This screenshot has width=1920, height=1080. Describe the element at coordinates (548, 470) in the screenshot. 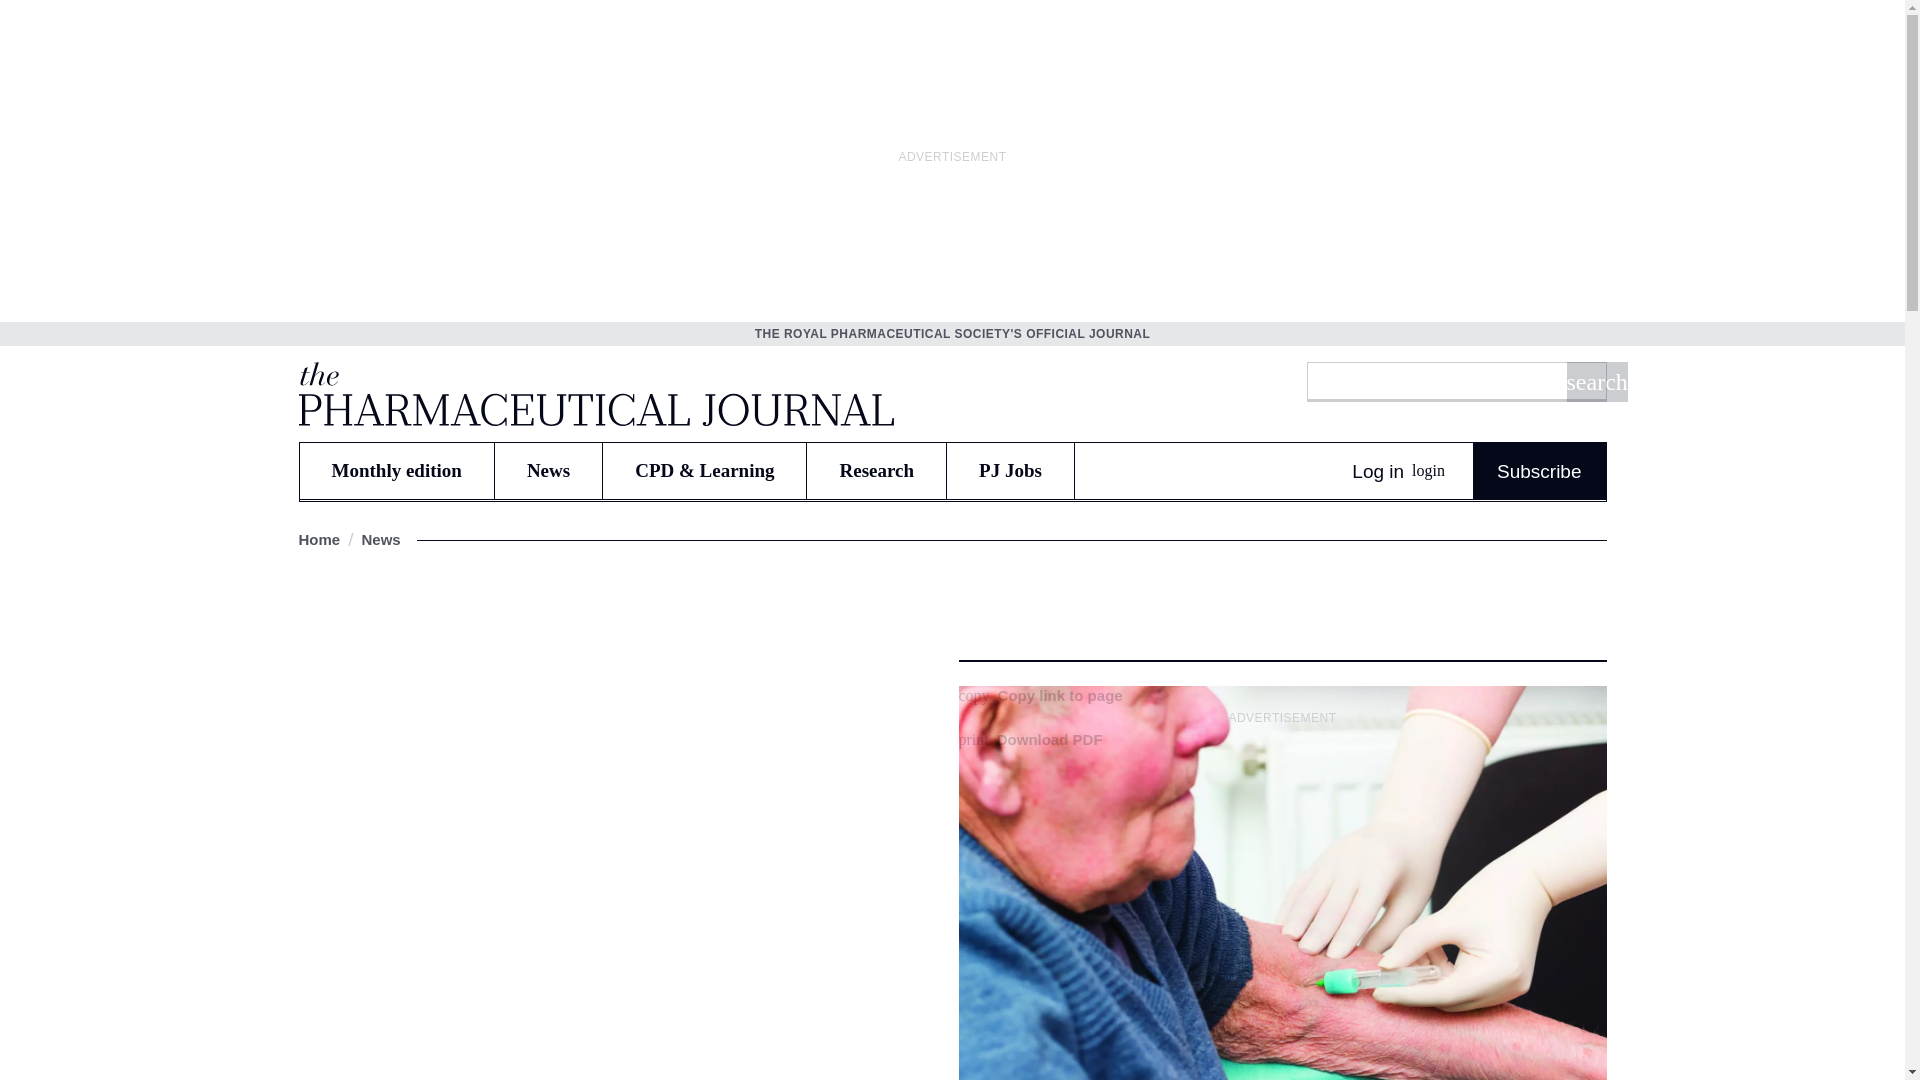

I see `News` at that location.